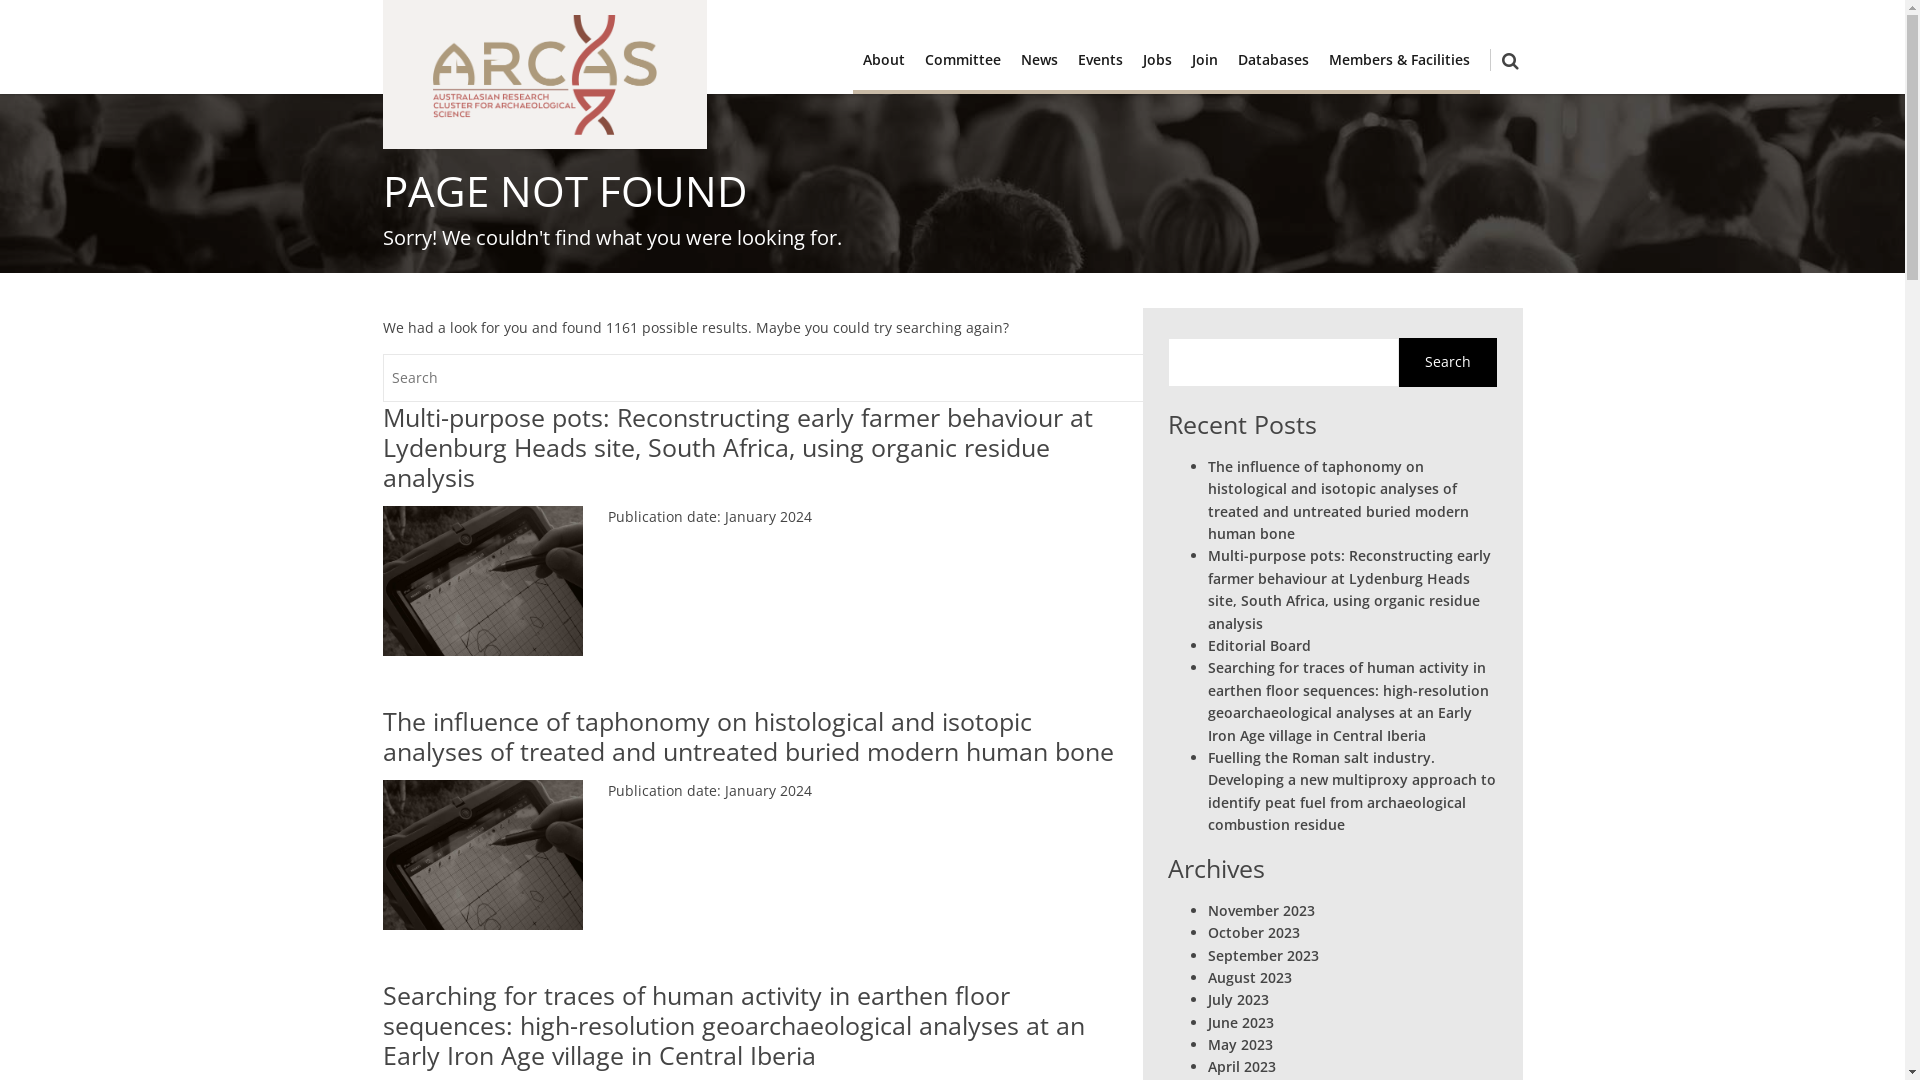  I want to click on Jobs, so click(1156, 60).